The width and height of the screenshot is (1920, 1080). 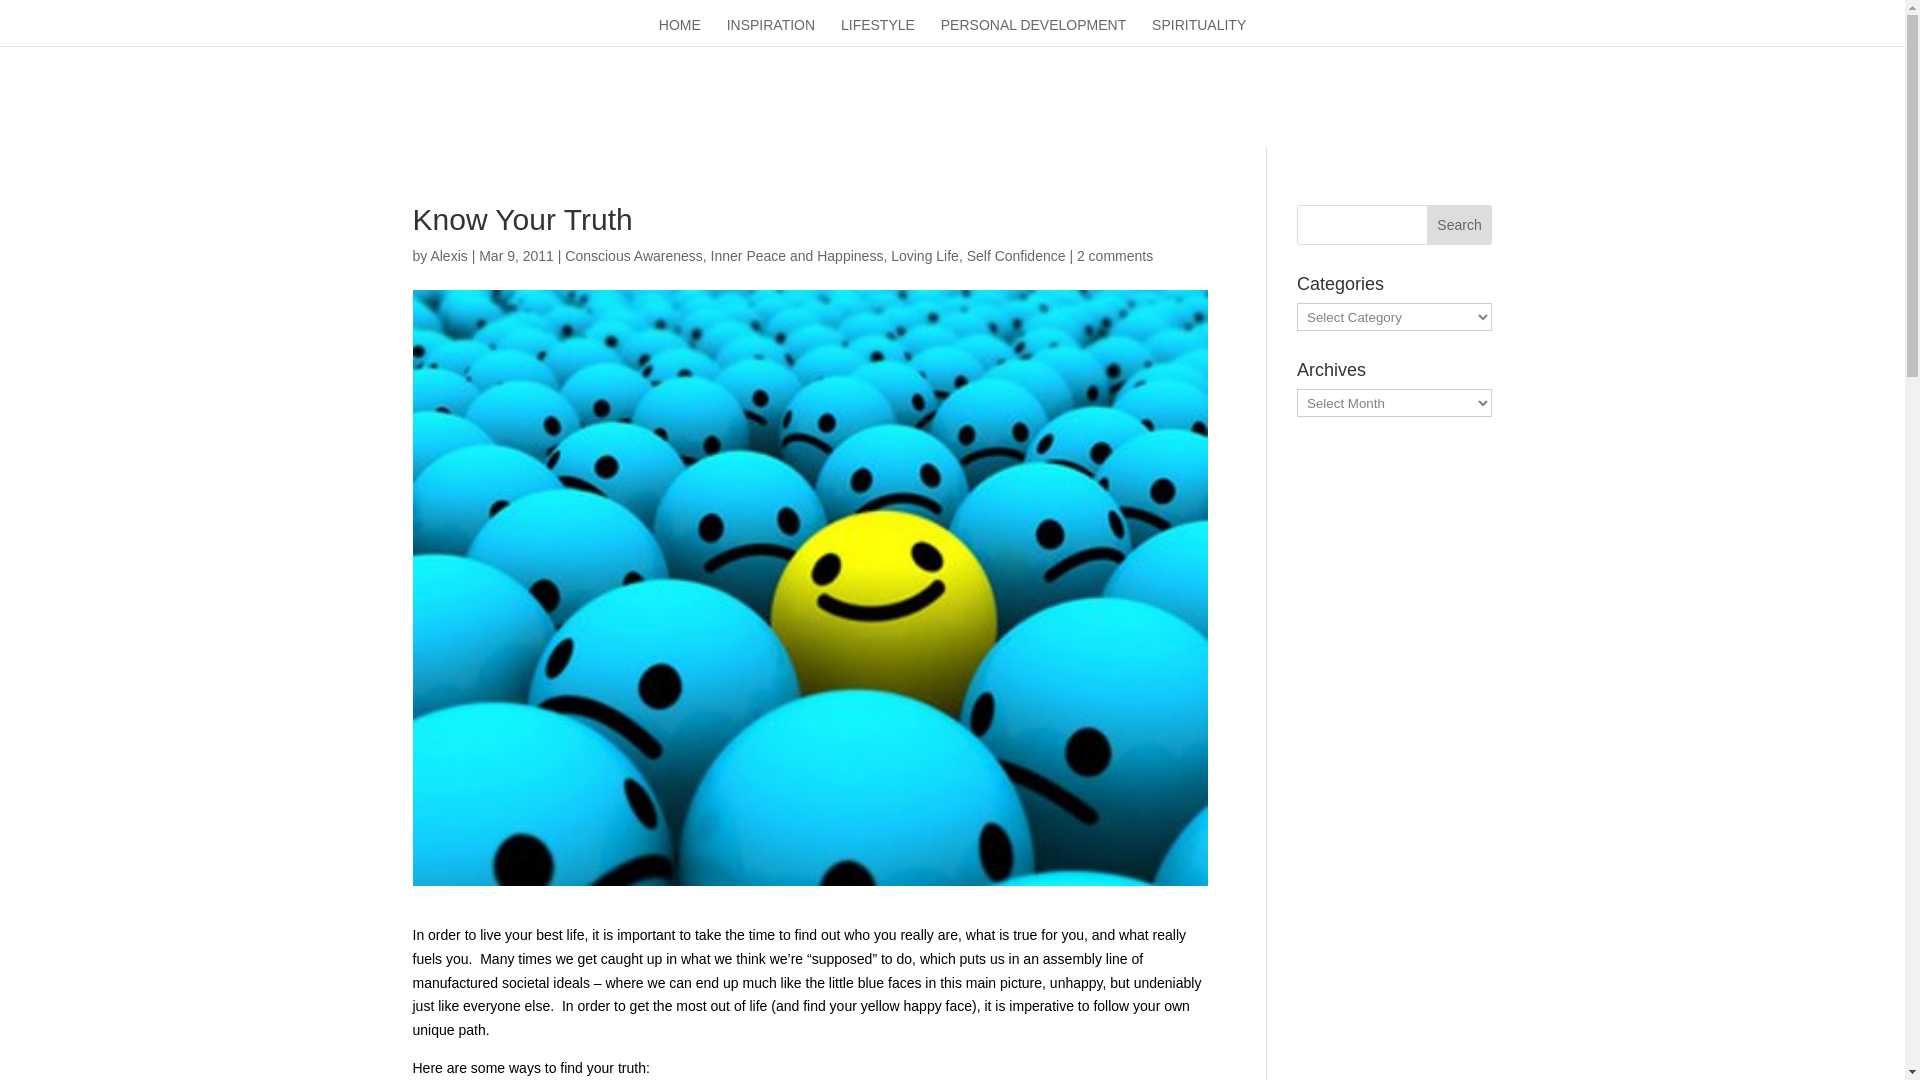 What do you see at coordinates (770, 32) in the screenshot?
I see `INSPIRATION` at bounding box center [770, 32].